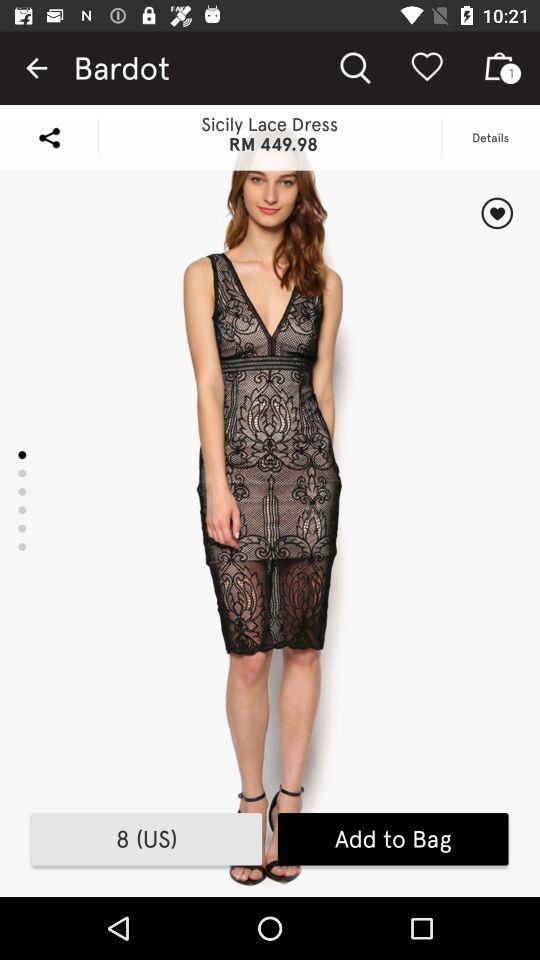 The width and height of the screenshot is (540, 960). Describe the element at coordinates (496, 213) in the screenshot. I see `like` at that location.